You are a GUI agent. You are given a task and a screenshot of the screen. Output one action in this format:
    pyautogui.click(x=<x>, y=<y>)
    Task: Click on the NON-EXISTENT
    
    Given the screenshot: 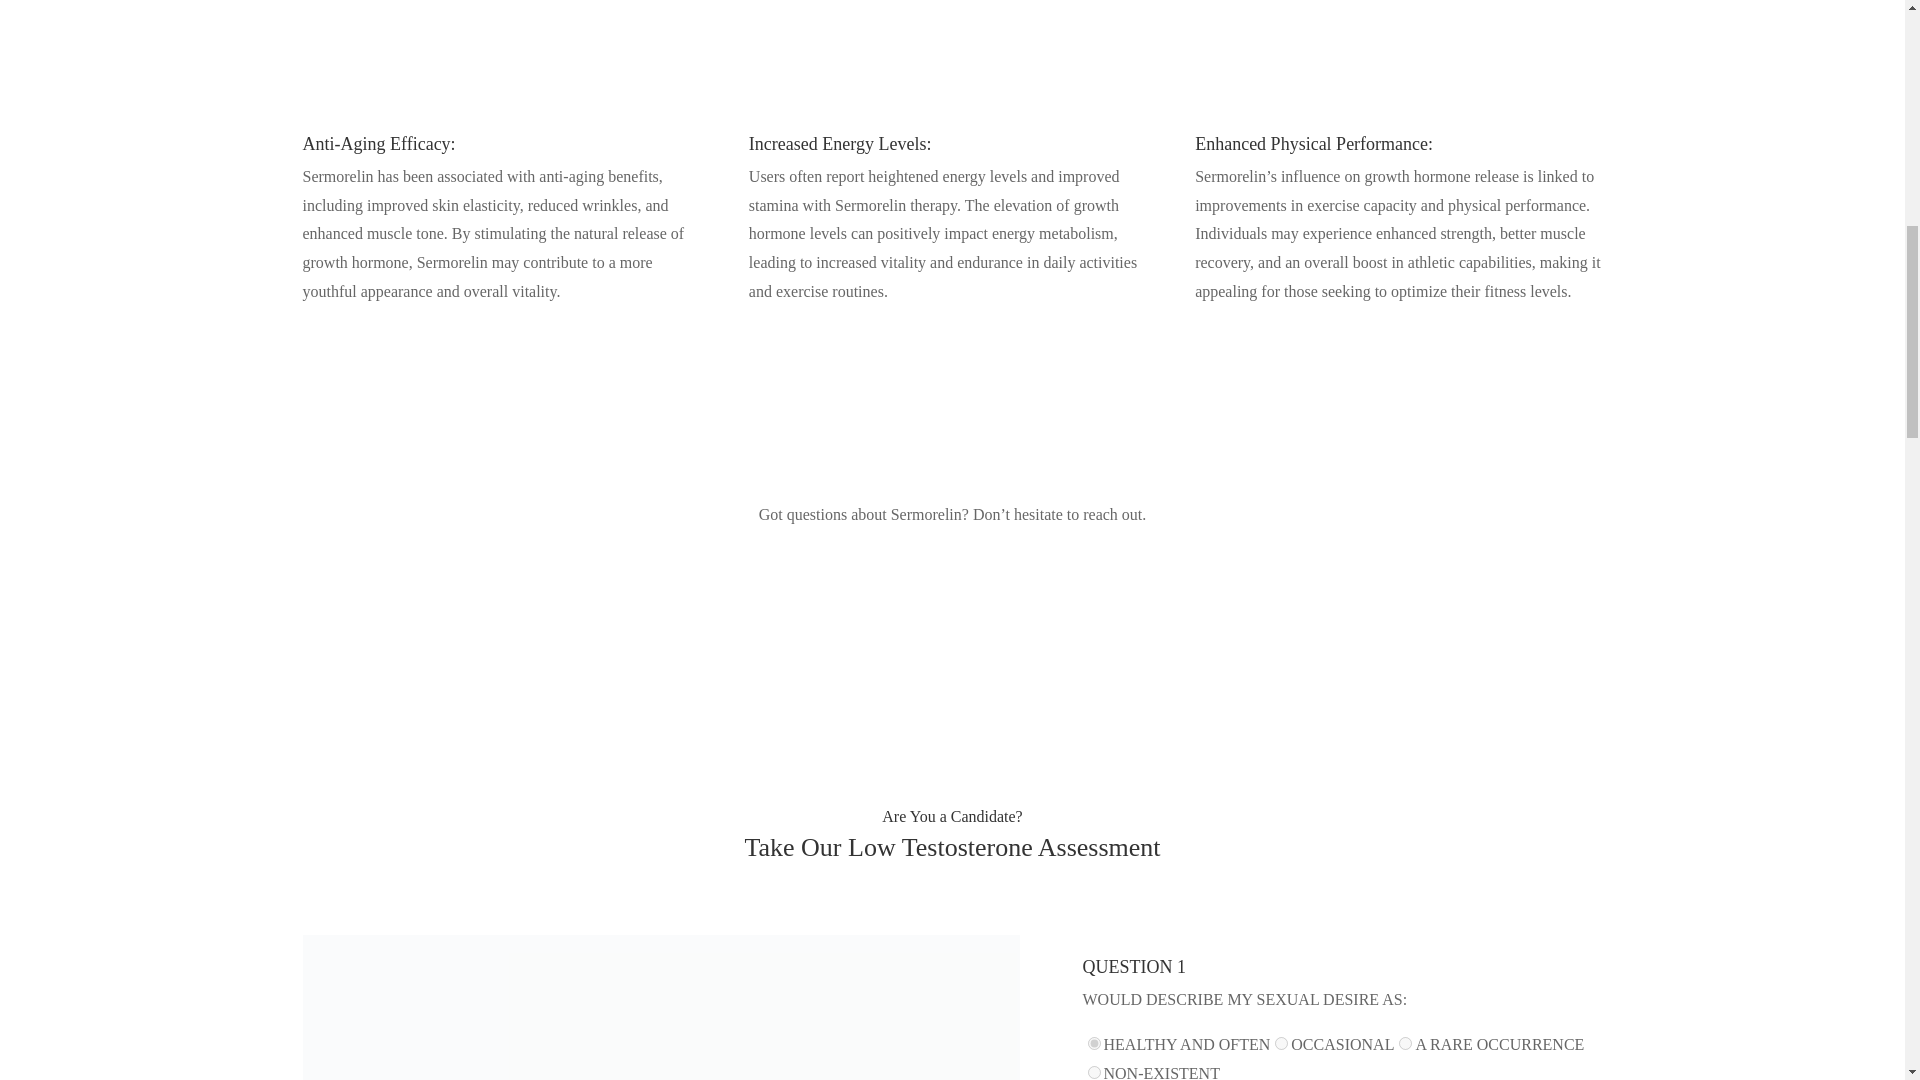 What is the action you would take?
    pyautogui.click(x=1094, y=1072)
    